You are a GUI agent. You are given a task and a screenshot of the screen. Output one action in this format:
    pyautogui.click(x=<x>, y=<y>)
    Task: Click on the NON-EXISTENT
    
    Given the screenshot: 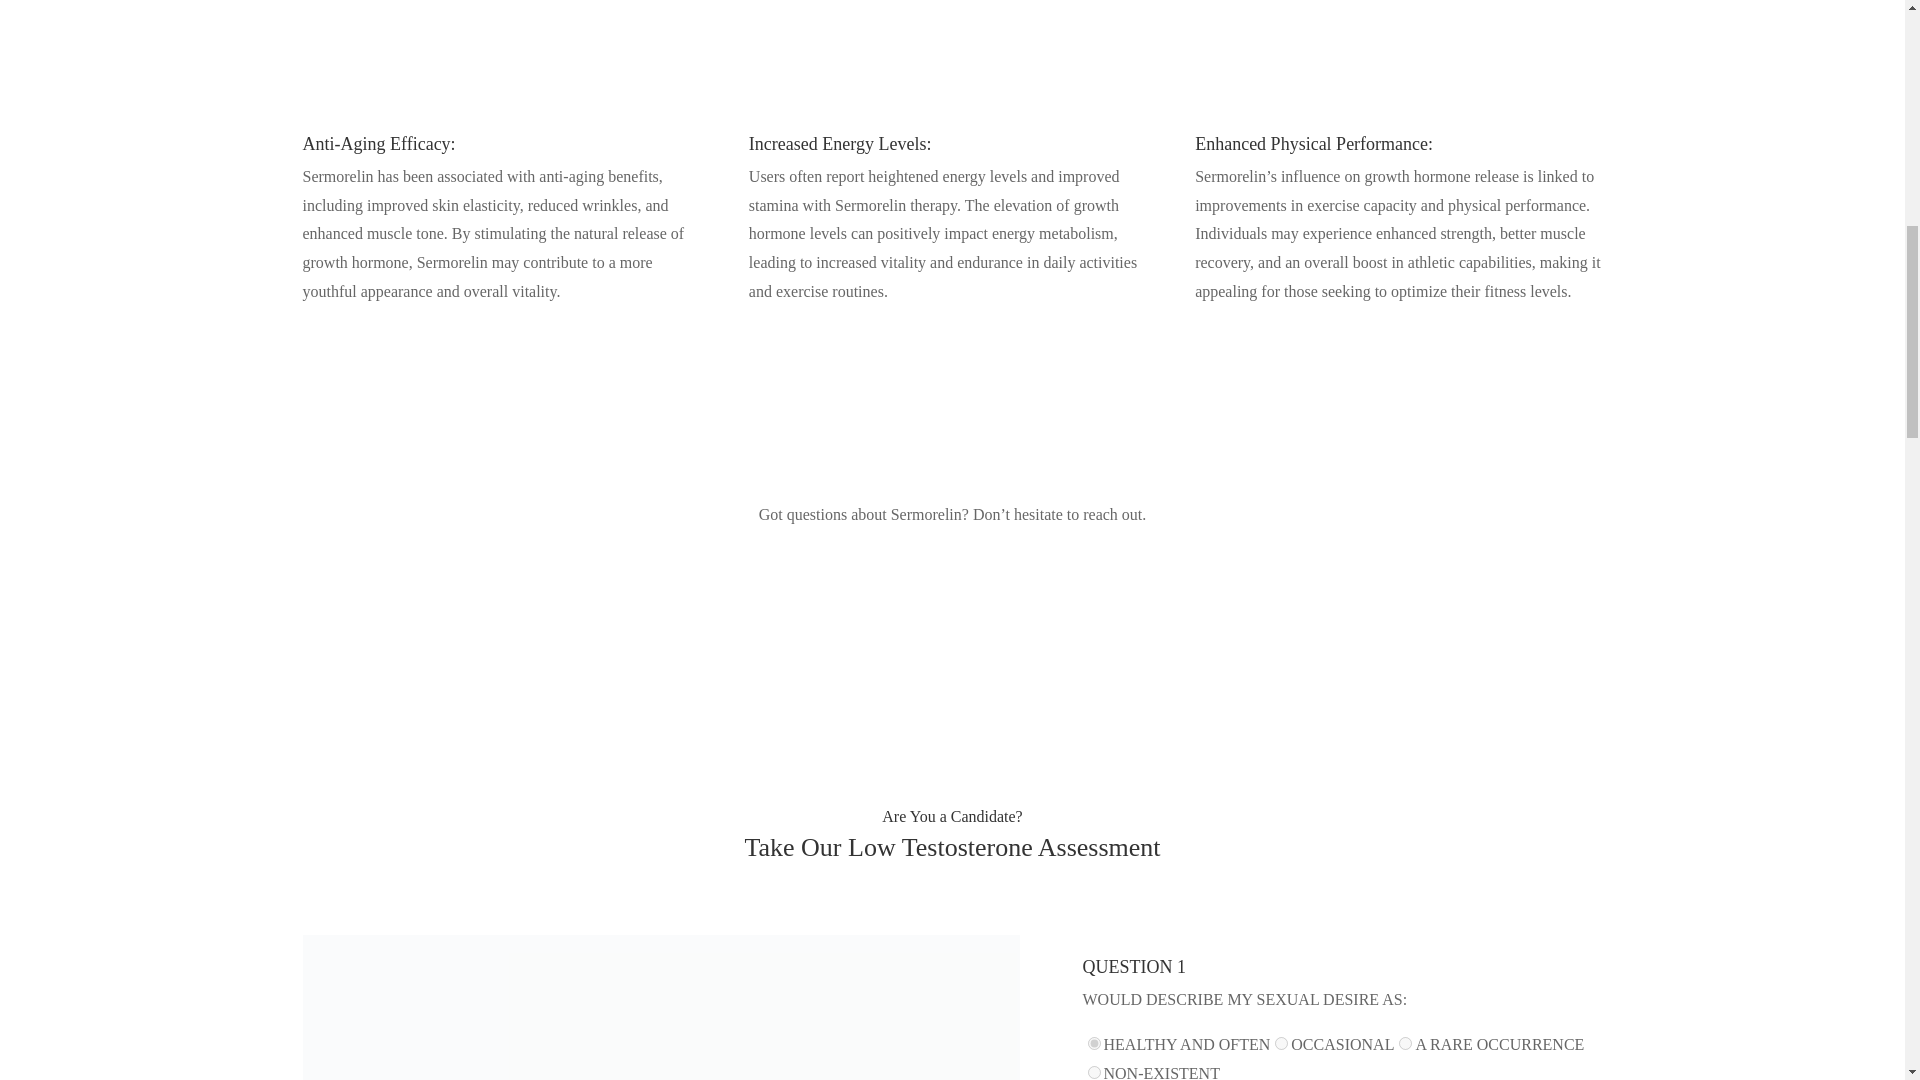 What is the action you would take?
    pyautogui.click(x=1094, y=1072)
    